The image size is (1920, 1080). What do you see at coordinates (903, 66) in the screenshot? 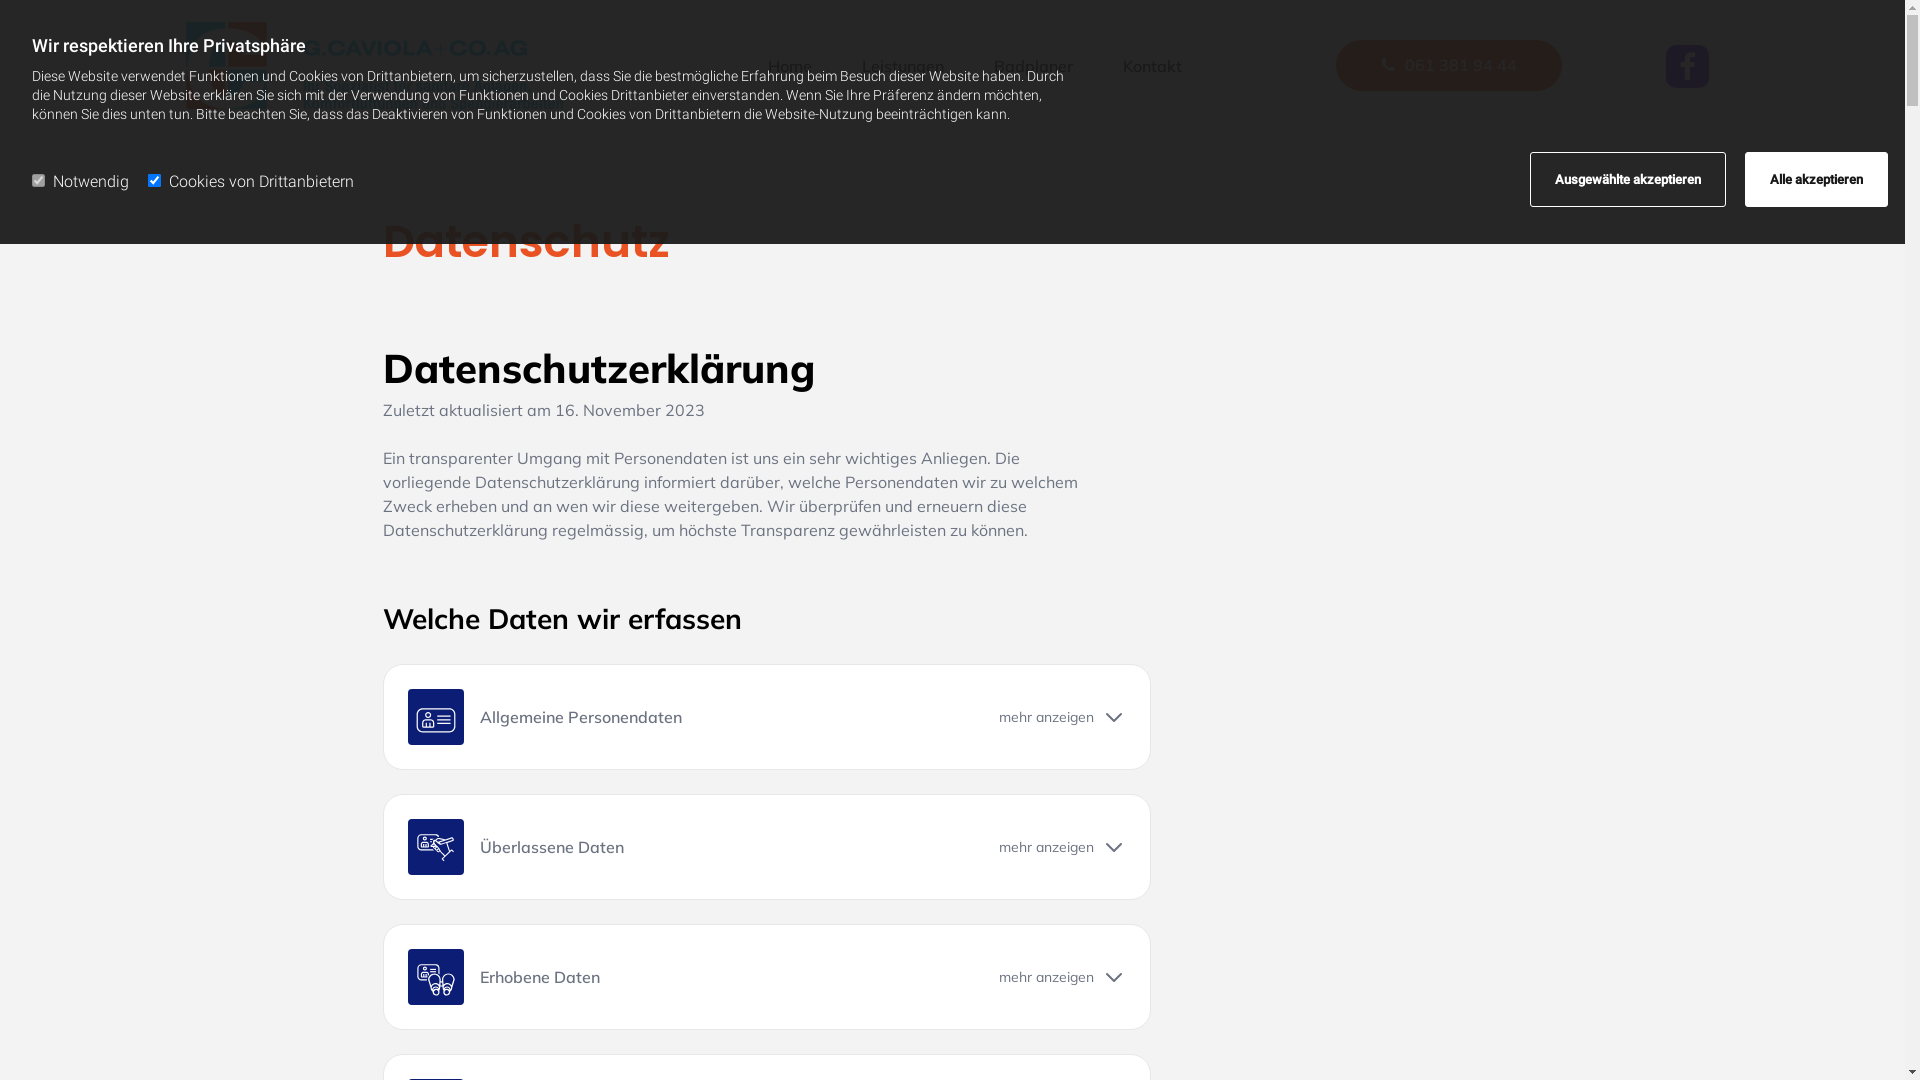
I see `Leistungen` at bounding box center [903, 66].